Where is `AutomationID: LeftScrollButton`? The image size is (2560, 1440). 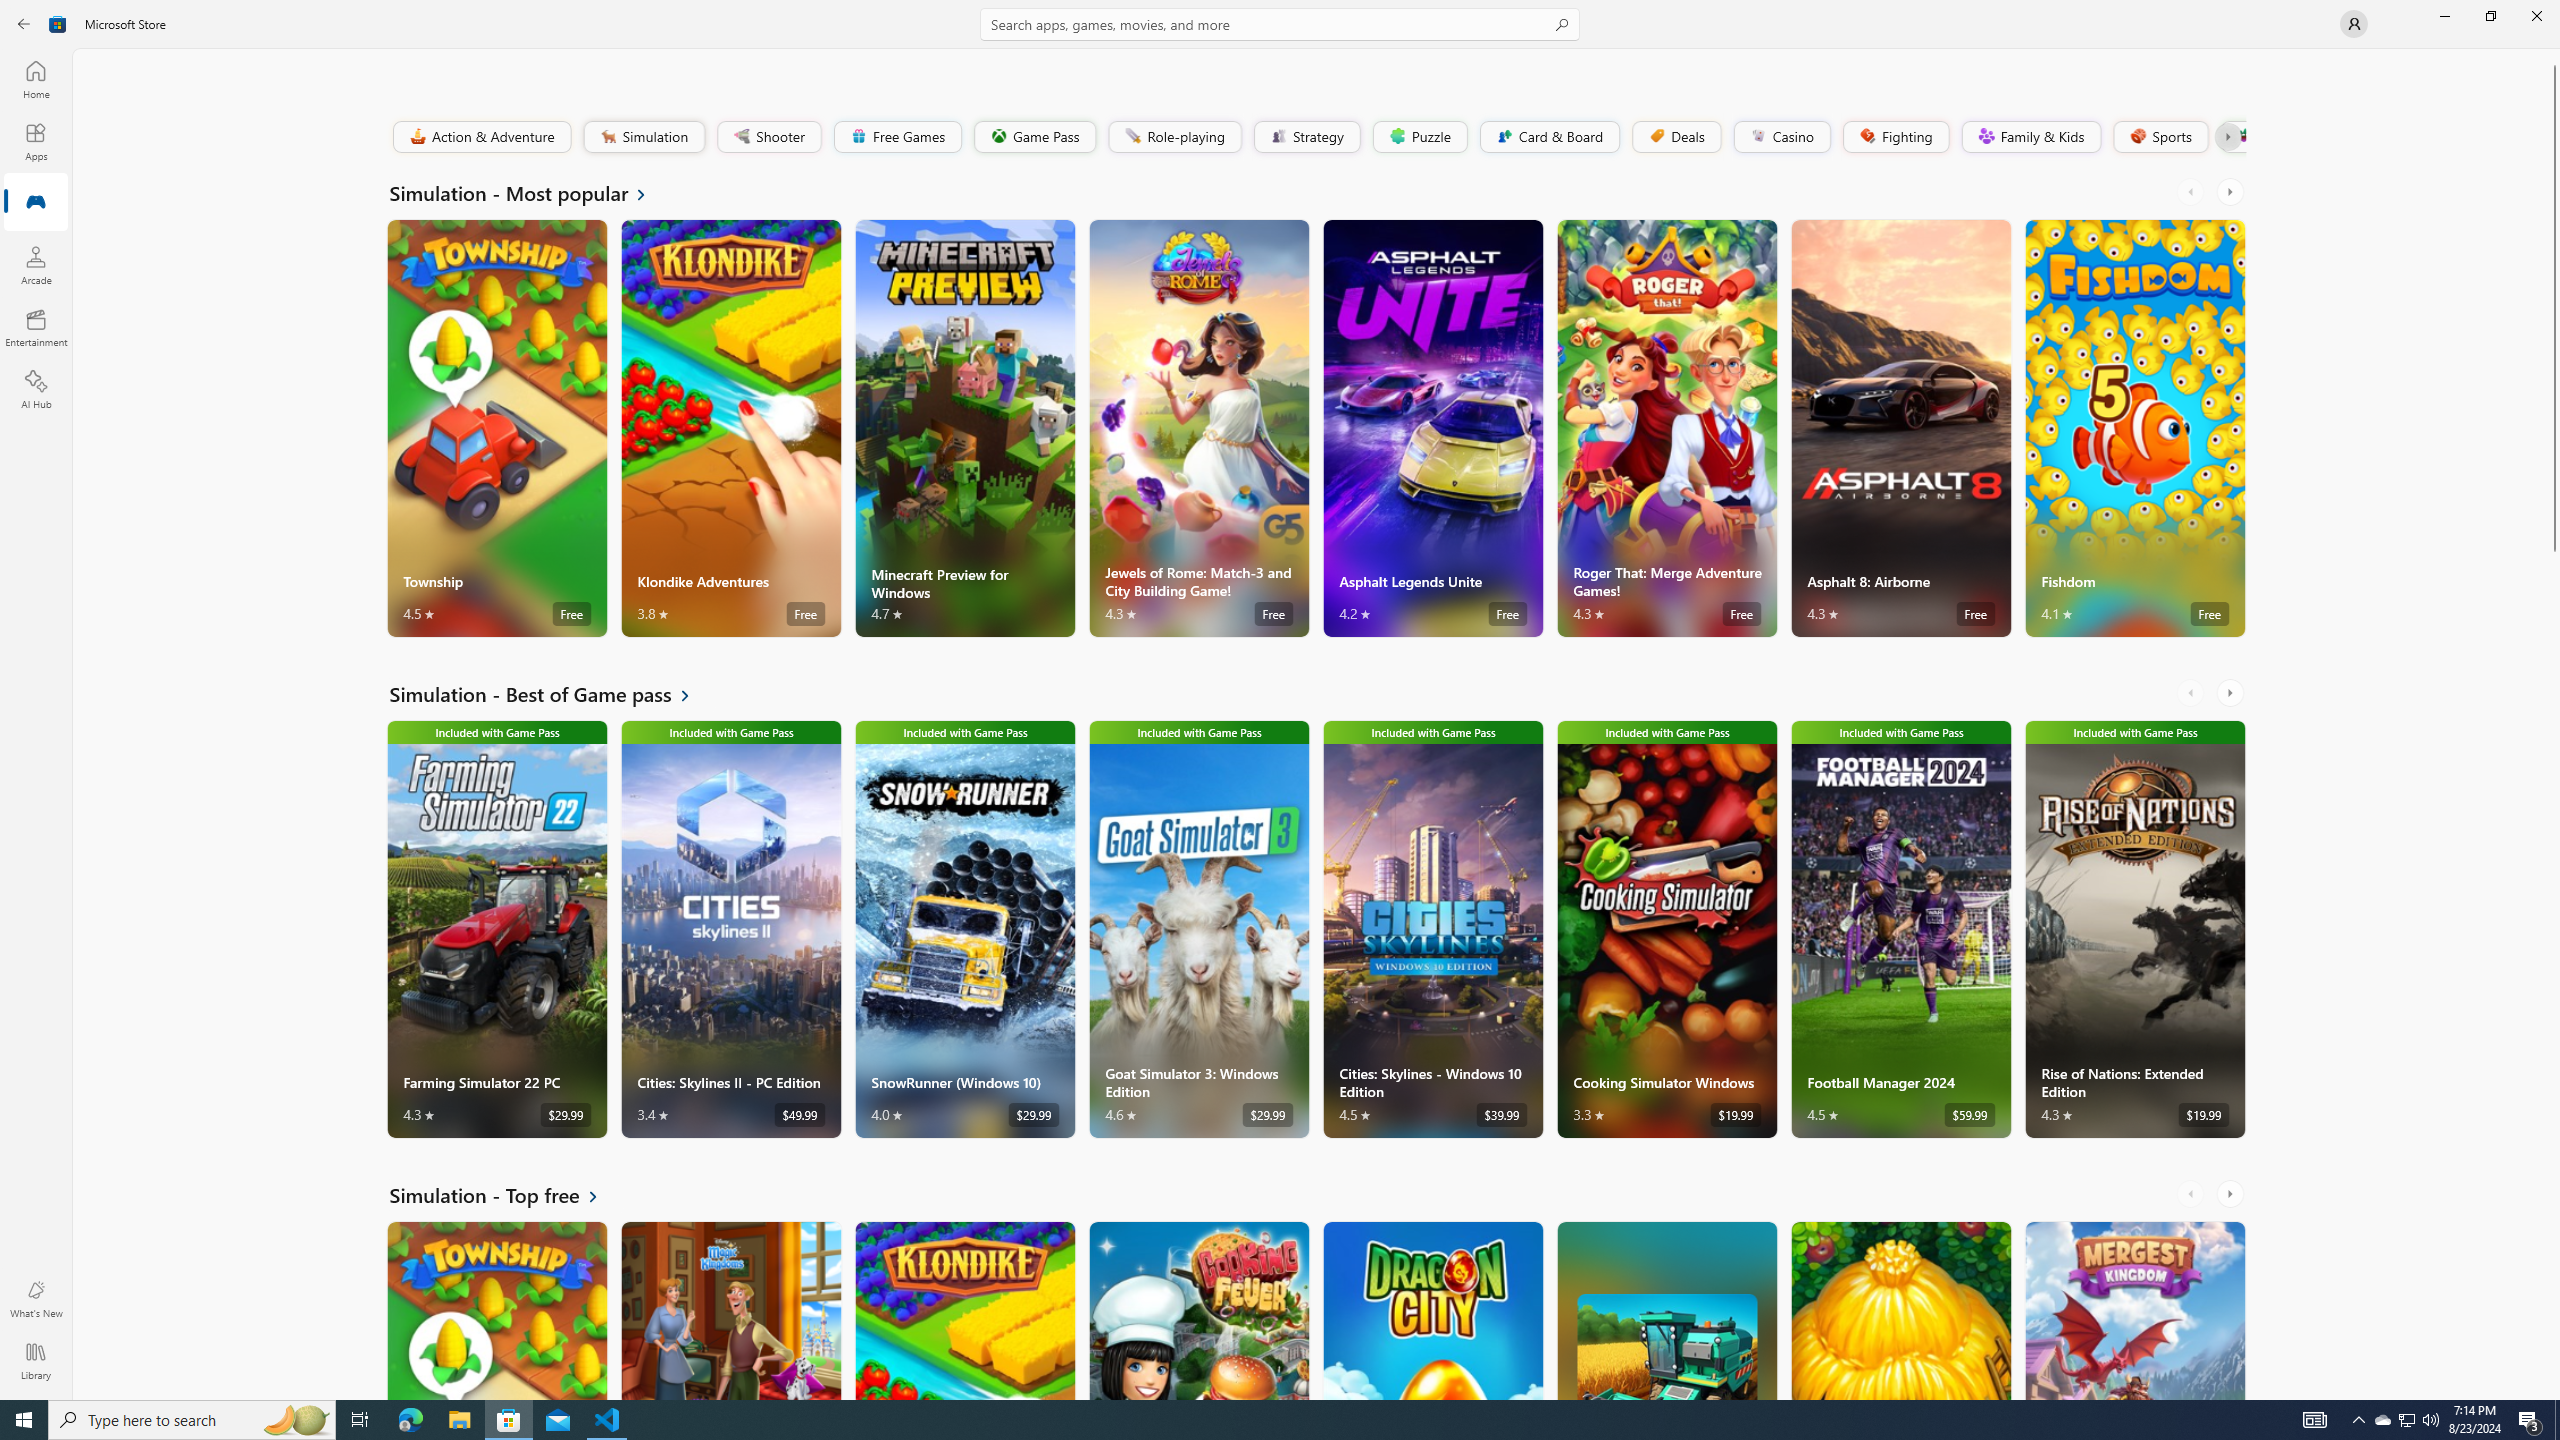
AutomationID: LeftScrollButton is located at coordinates (2192, 1193).